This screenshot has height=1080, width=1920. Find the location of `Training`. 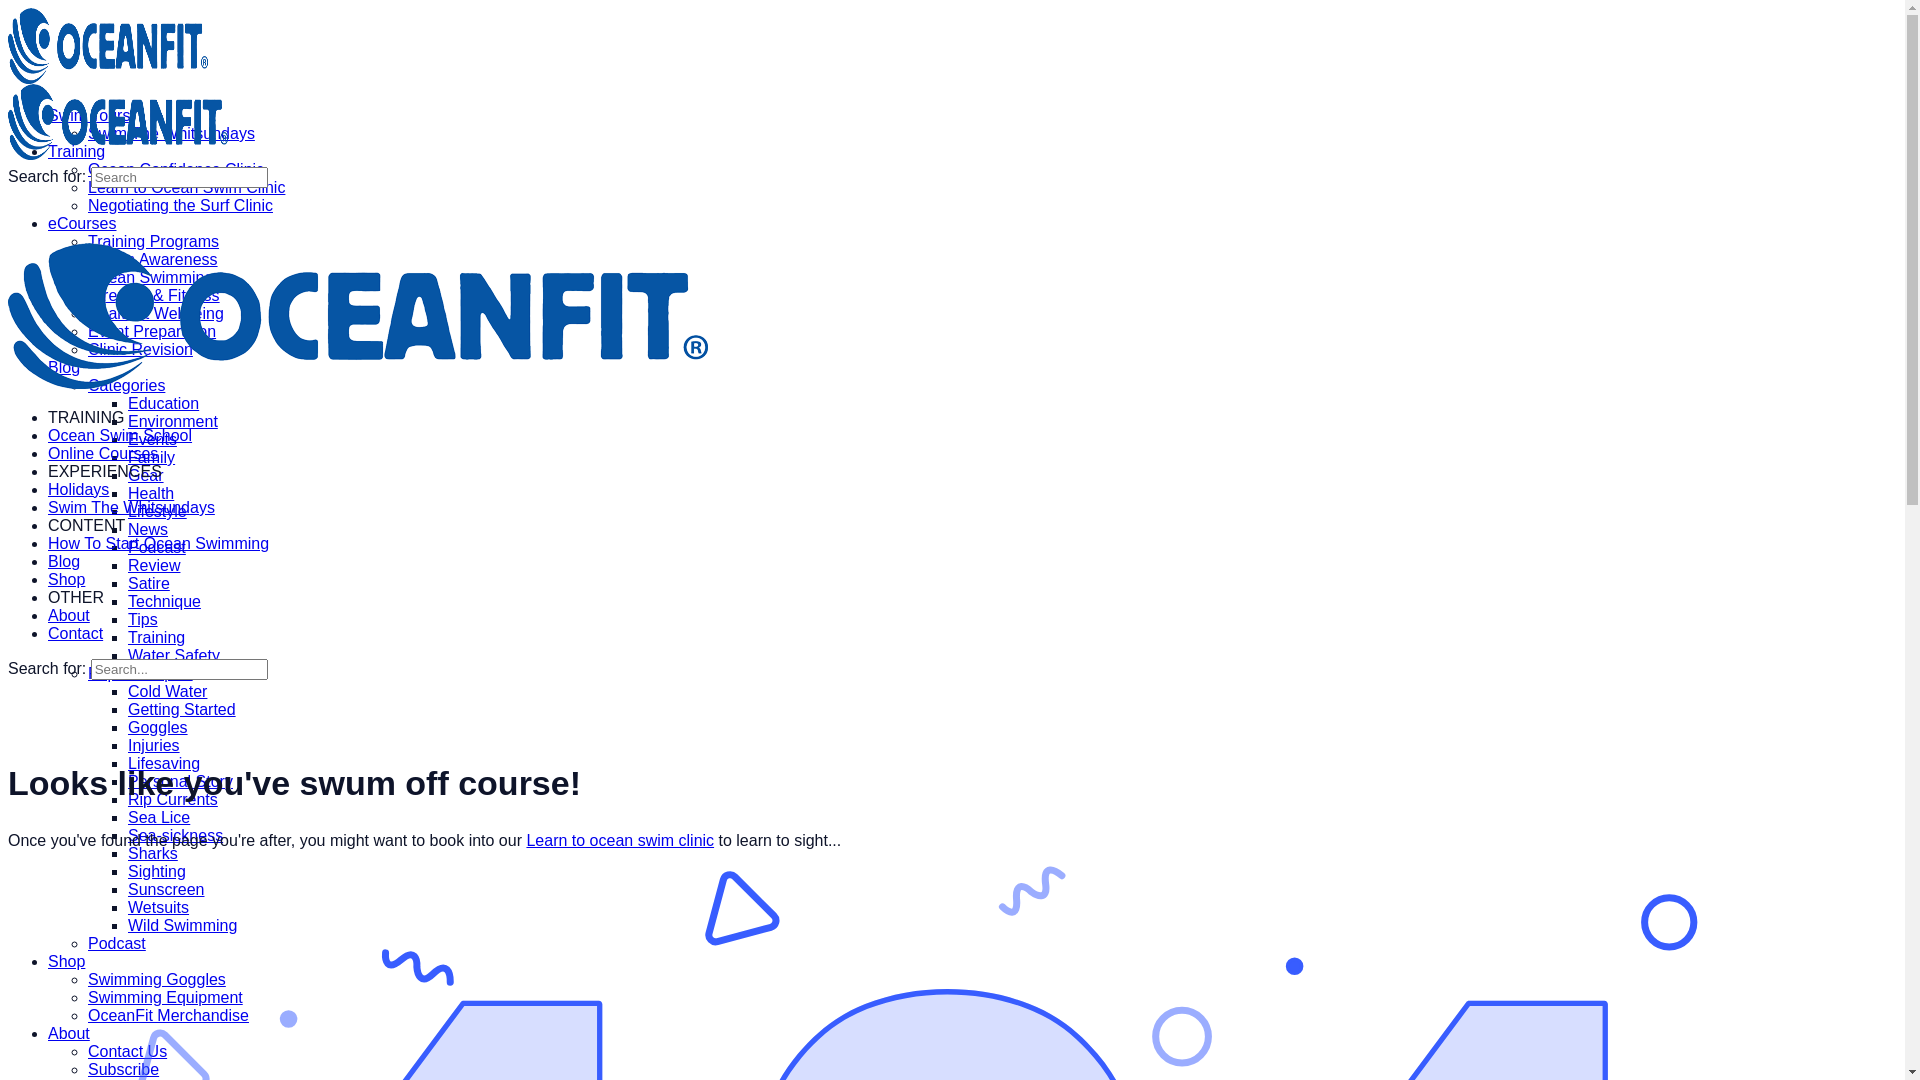

Training is located at coordinates (76, 152).